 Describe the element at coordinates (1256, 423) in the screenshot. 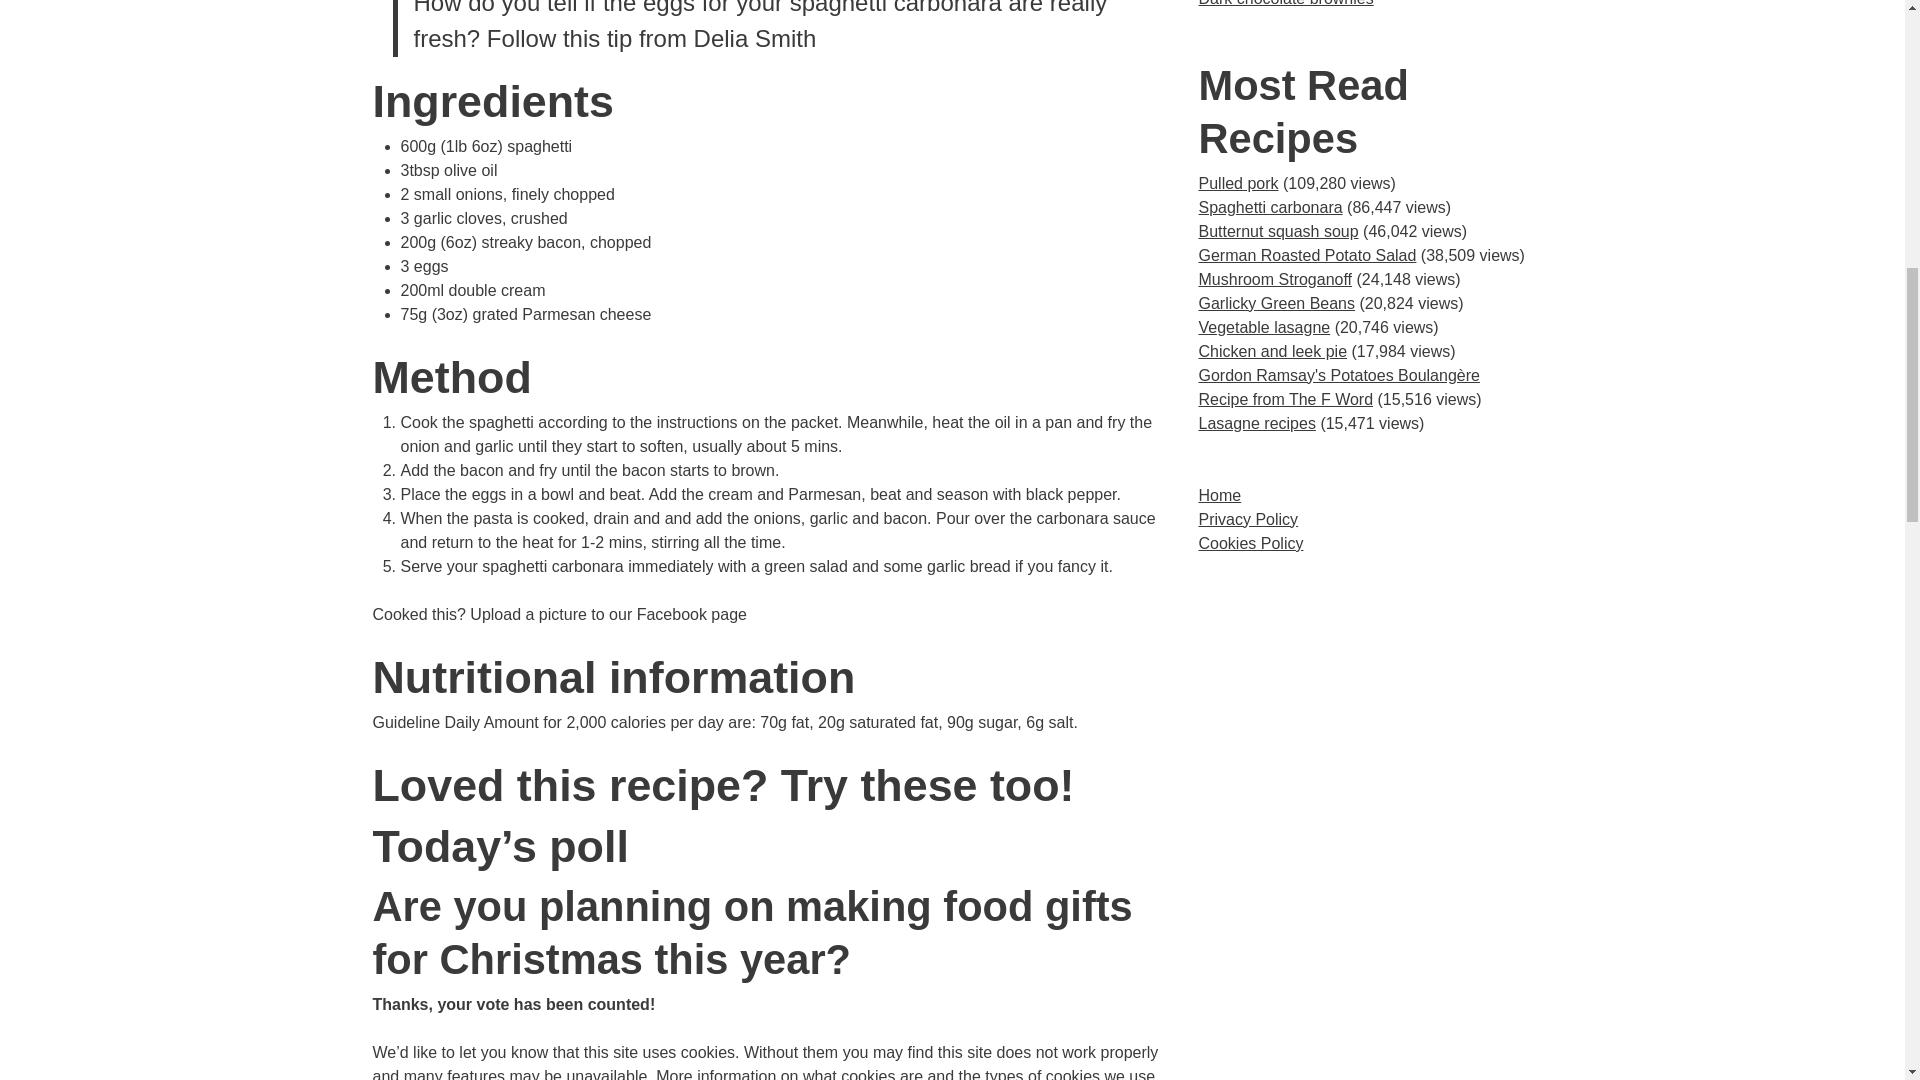

I see `Lasagne recipes` at that location.